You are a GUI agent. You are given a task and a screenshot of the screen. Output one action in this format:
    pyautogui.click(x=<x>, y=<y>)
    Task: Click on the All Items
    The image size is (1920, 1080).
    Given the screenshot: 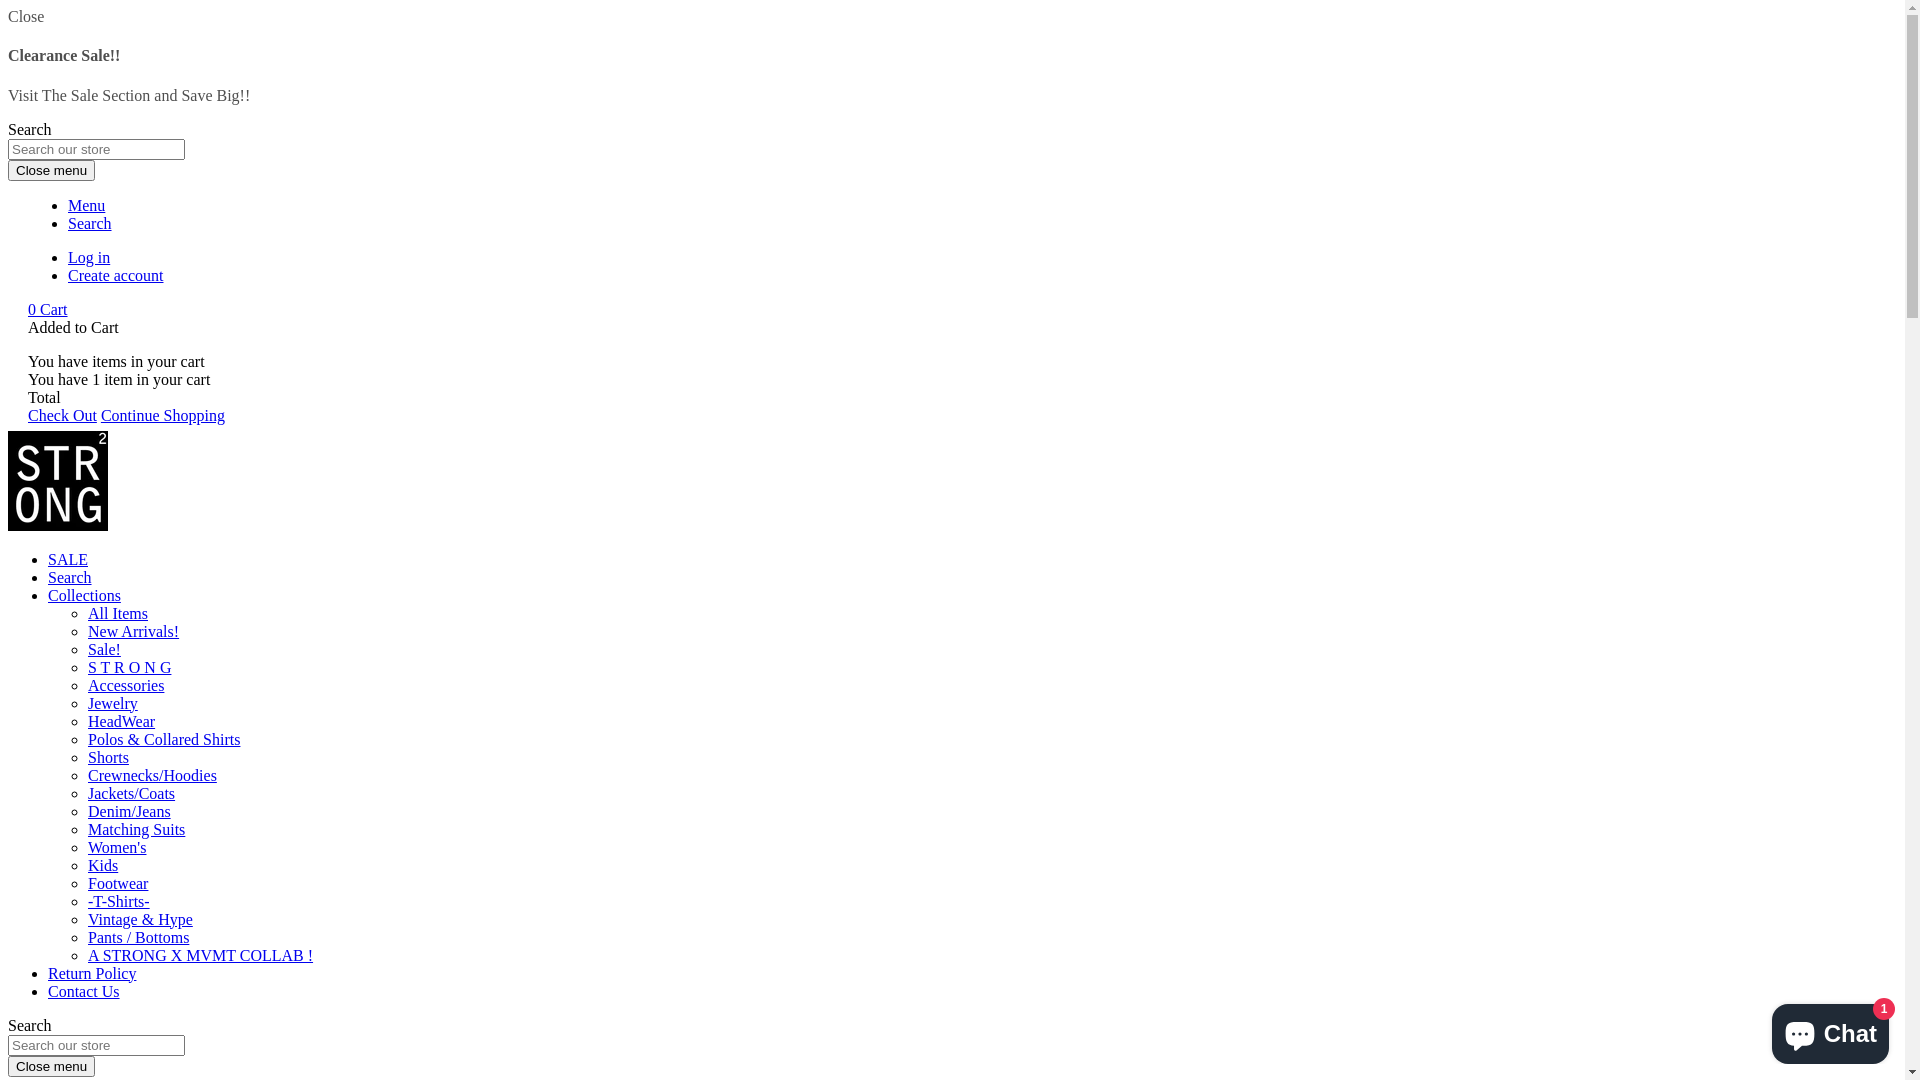 What is the action you would take?
    pyautogui.click(x=118, y=614)
    